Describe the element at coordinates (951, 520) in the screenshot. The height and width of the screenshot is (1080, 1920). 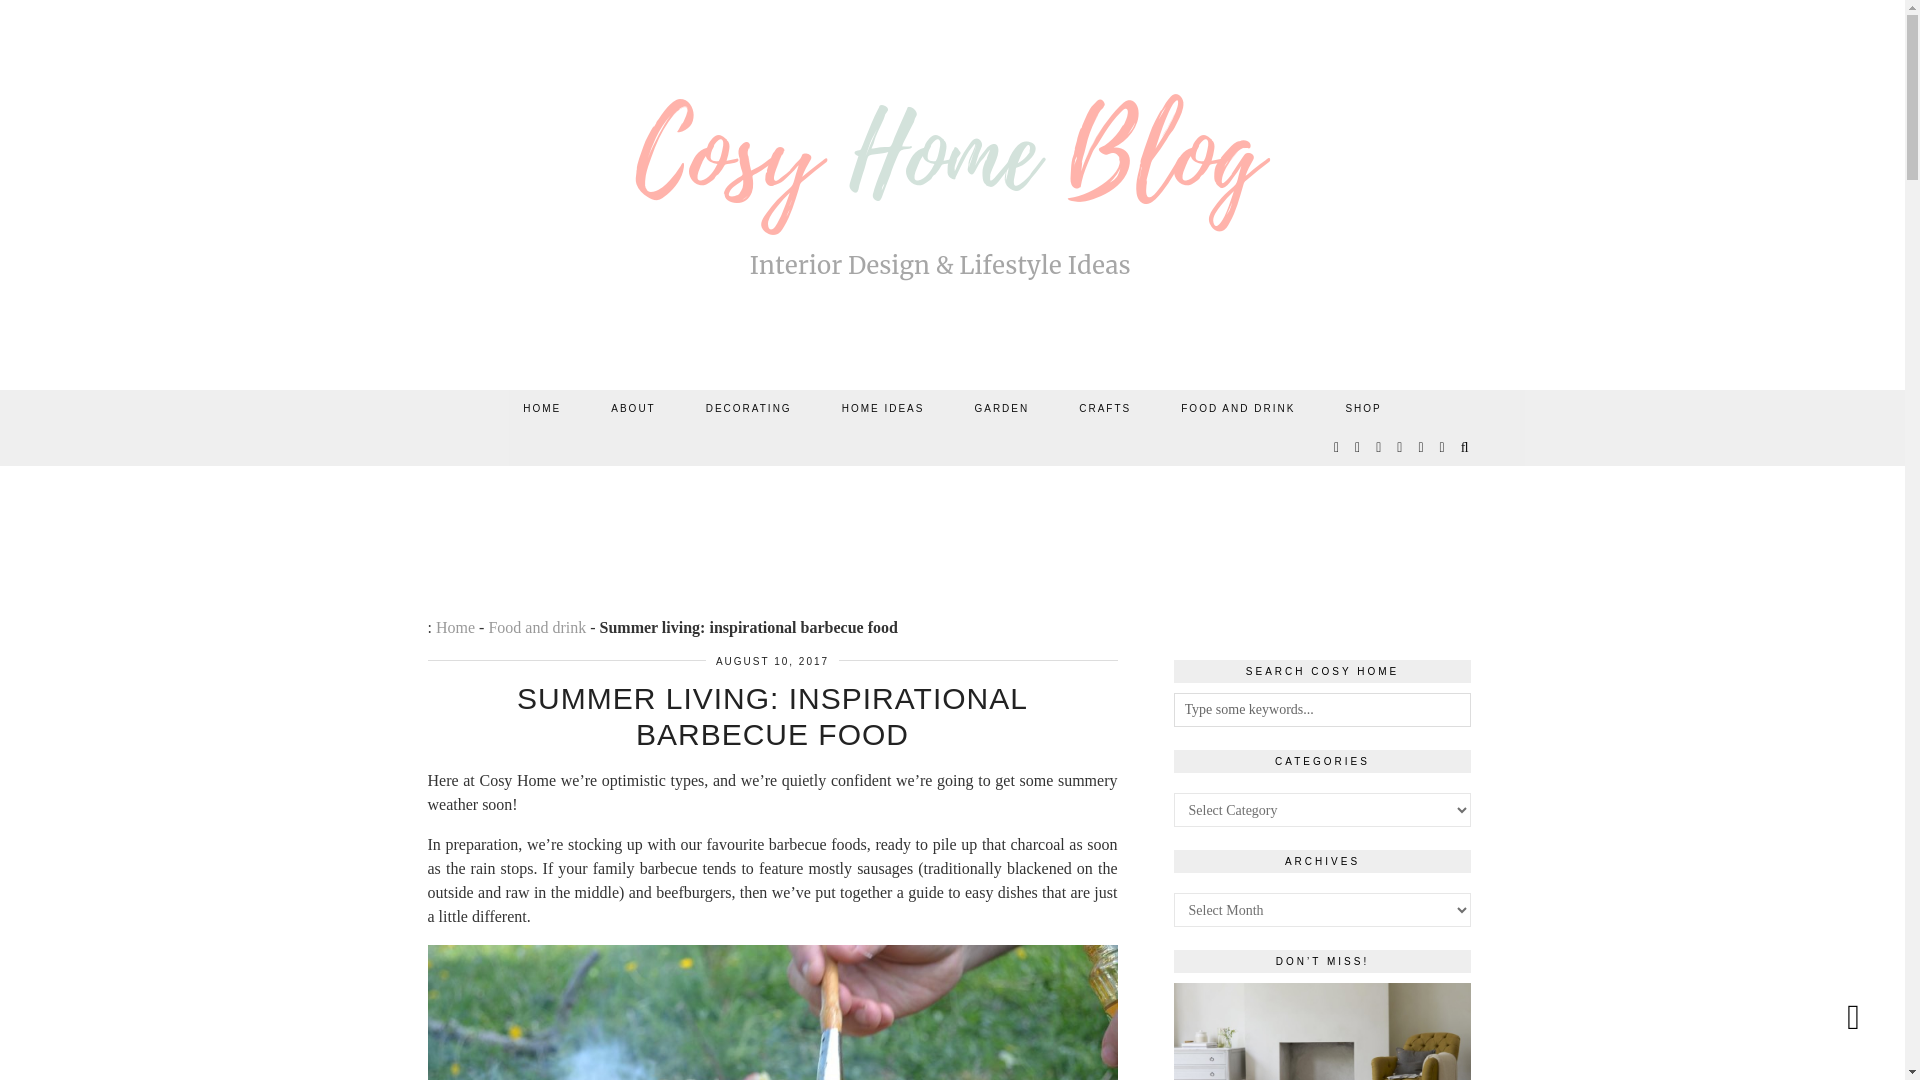
I see `Advertisement` at that location.